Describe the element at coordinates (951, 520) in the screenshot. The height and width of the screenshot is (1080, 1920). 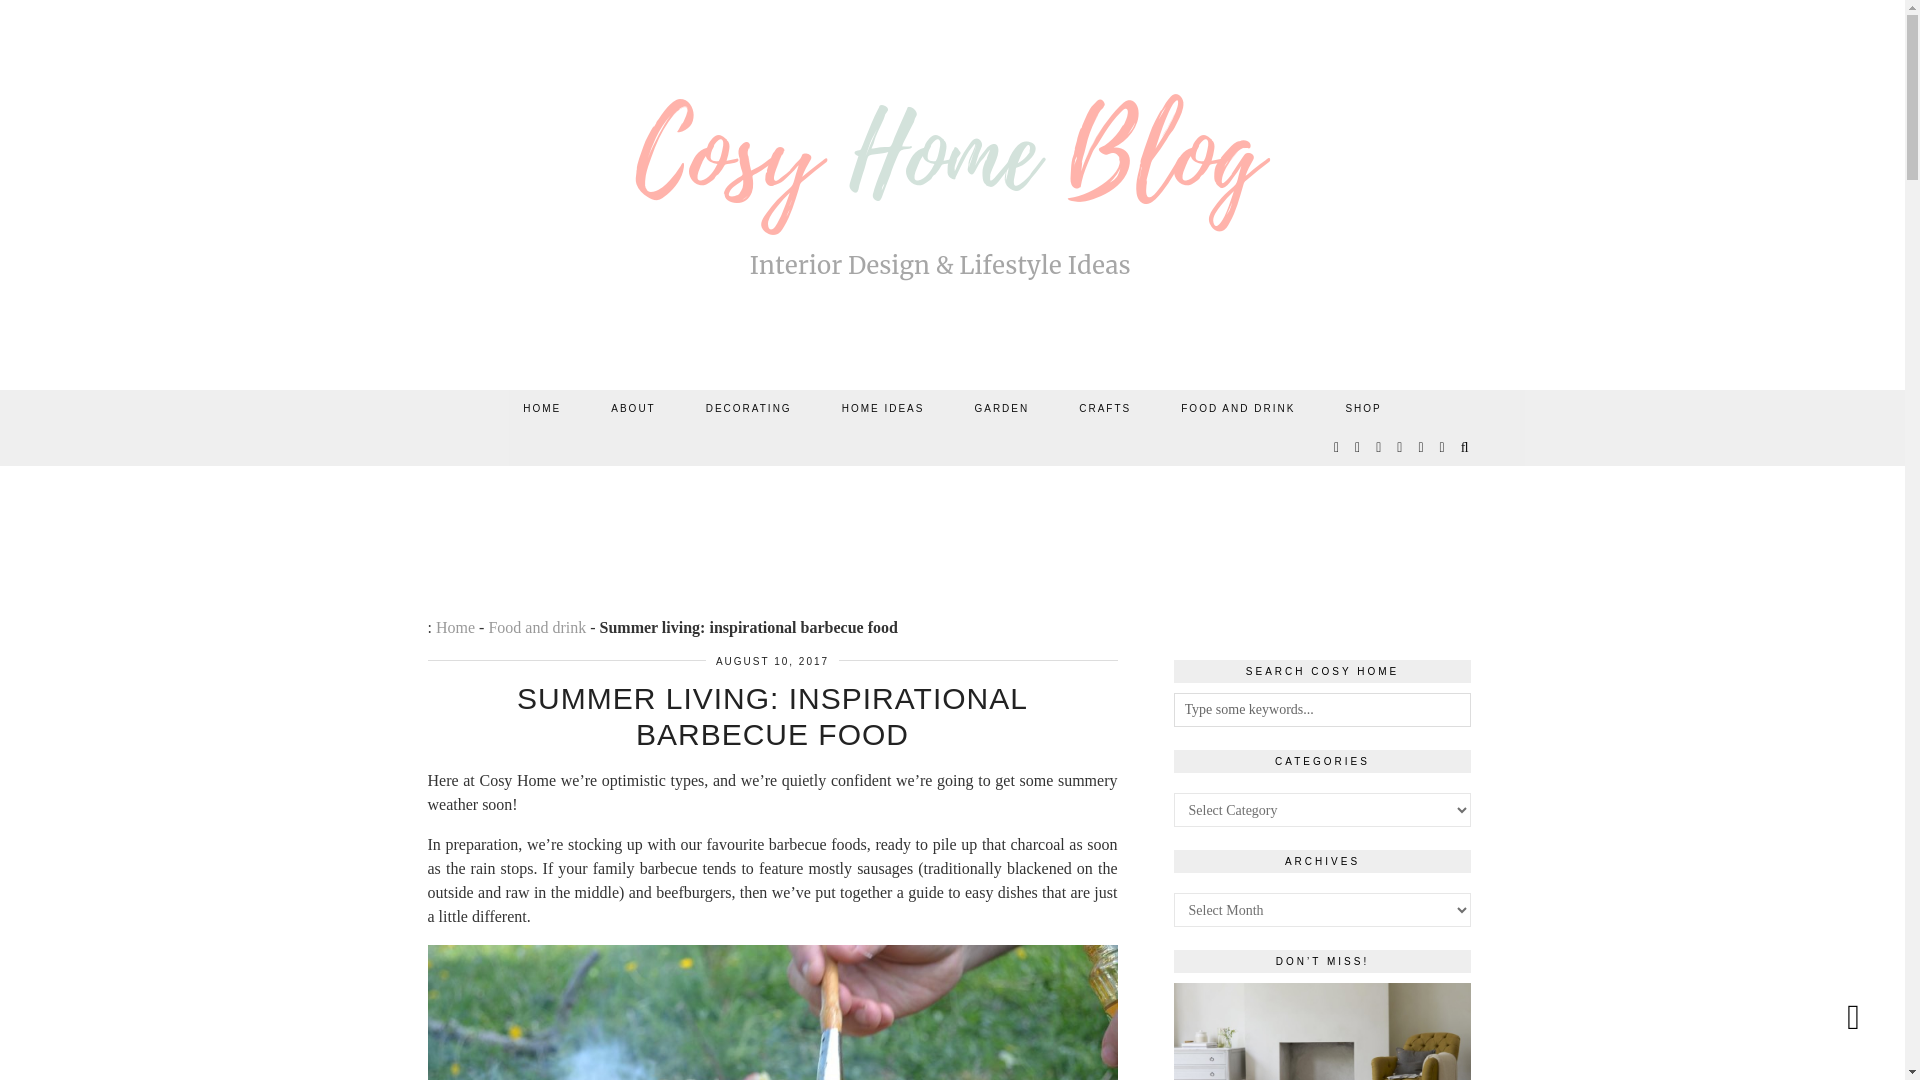
I see `Advertisement` at that location.